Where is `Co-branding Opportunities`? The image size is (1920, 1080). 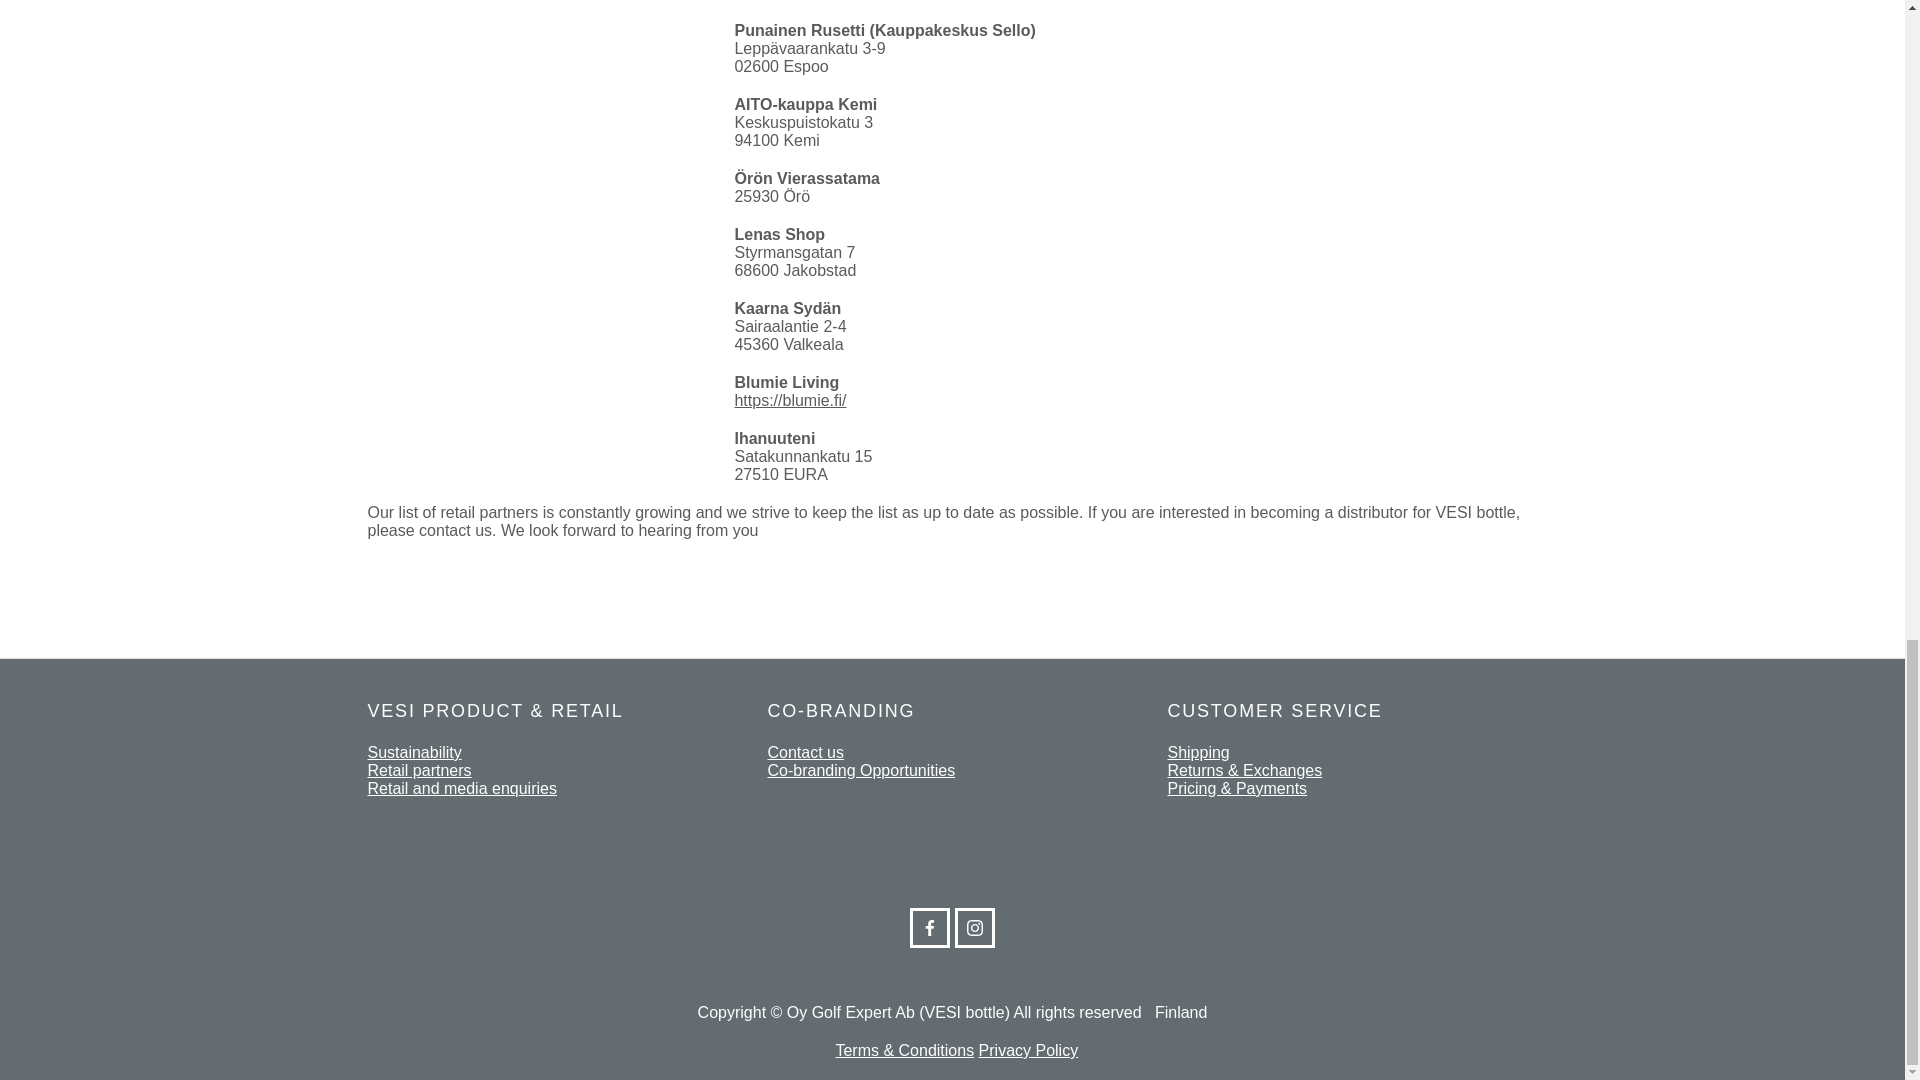 Co-branding Opportunities is located at coordinates (860, 770).